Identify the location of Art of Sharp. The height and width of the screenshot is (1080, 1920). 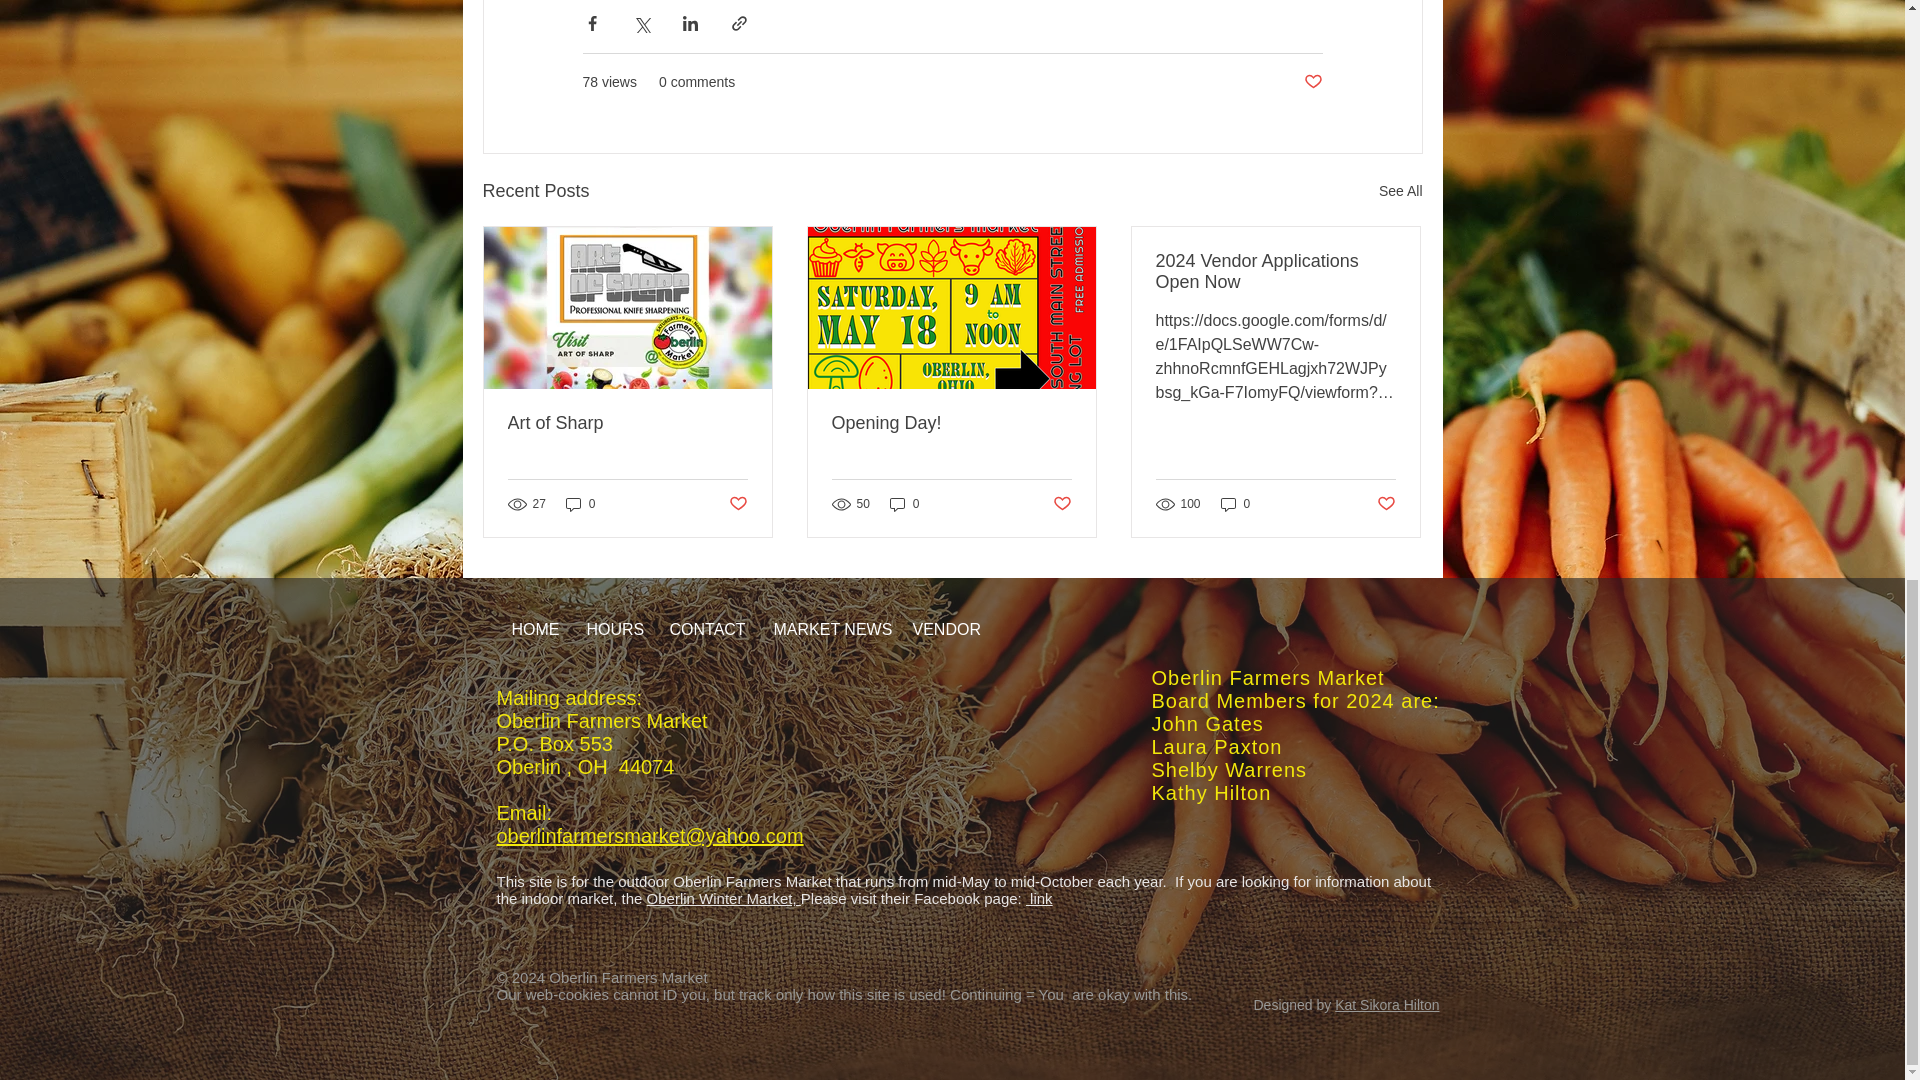
(628, 423).